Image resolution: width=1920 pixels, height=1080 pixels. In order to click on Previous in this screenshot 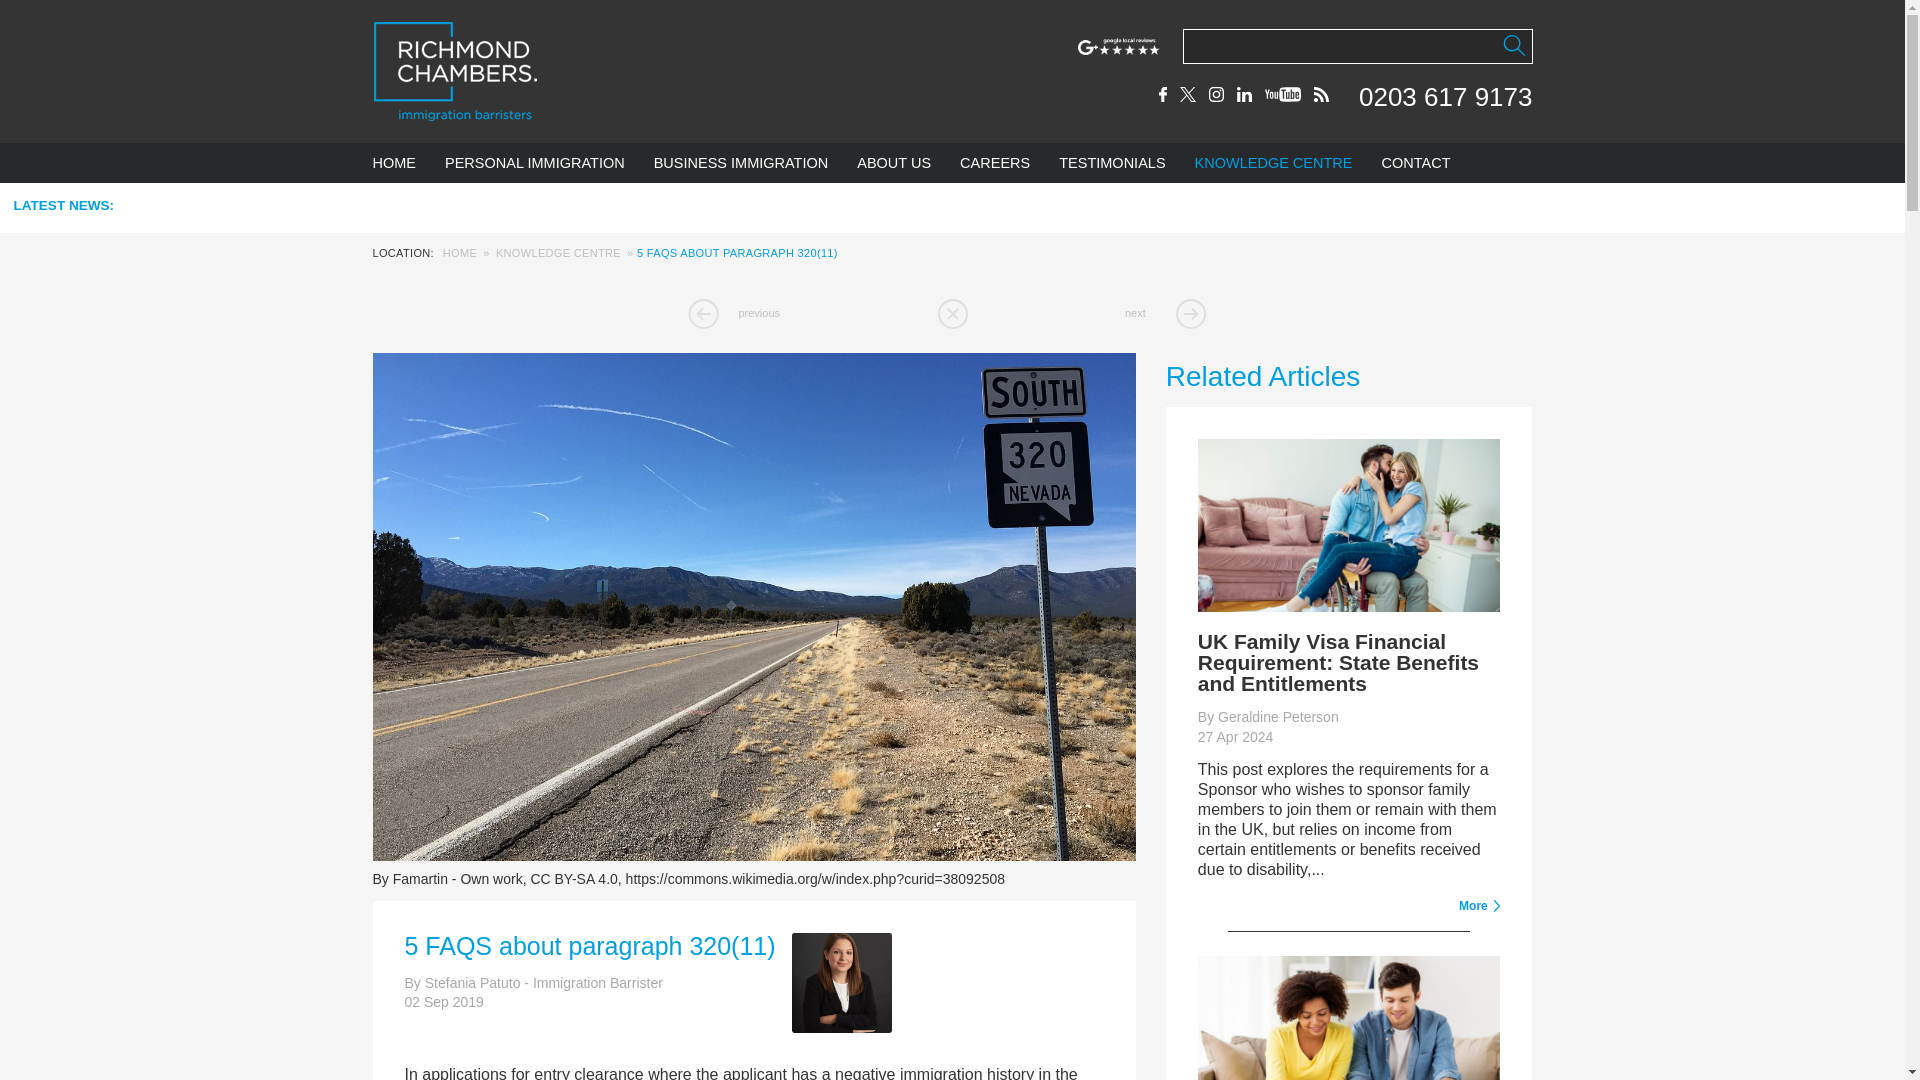, I will do `click(729, 314)`.